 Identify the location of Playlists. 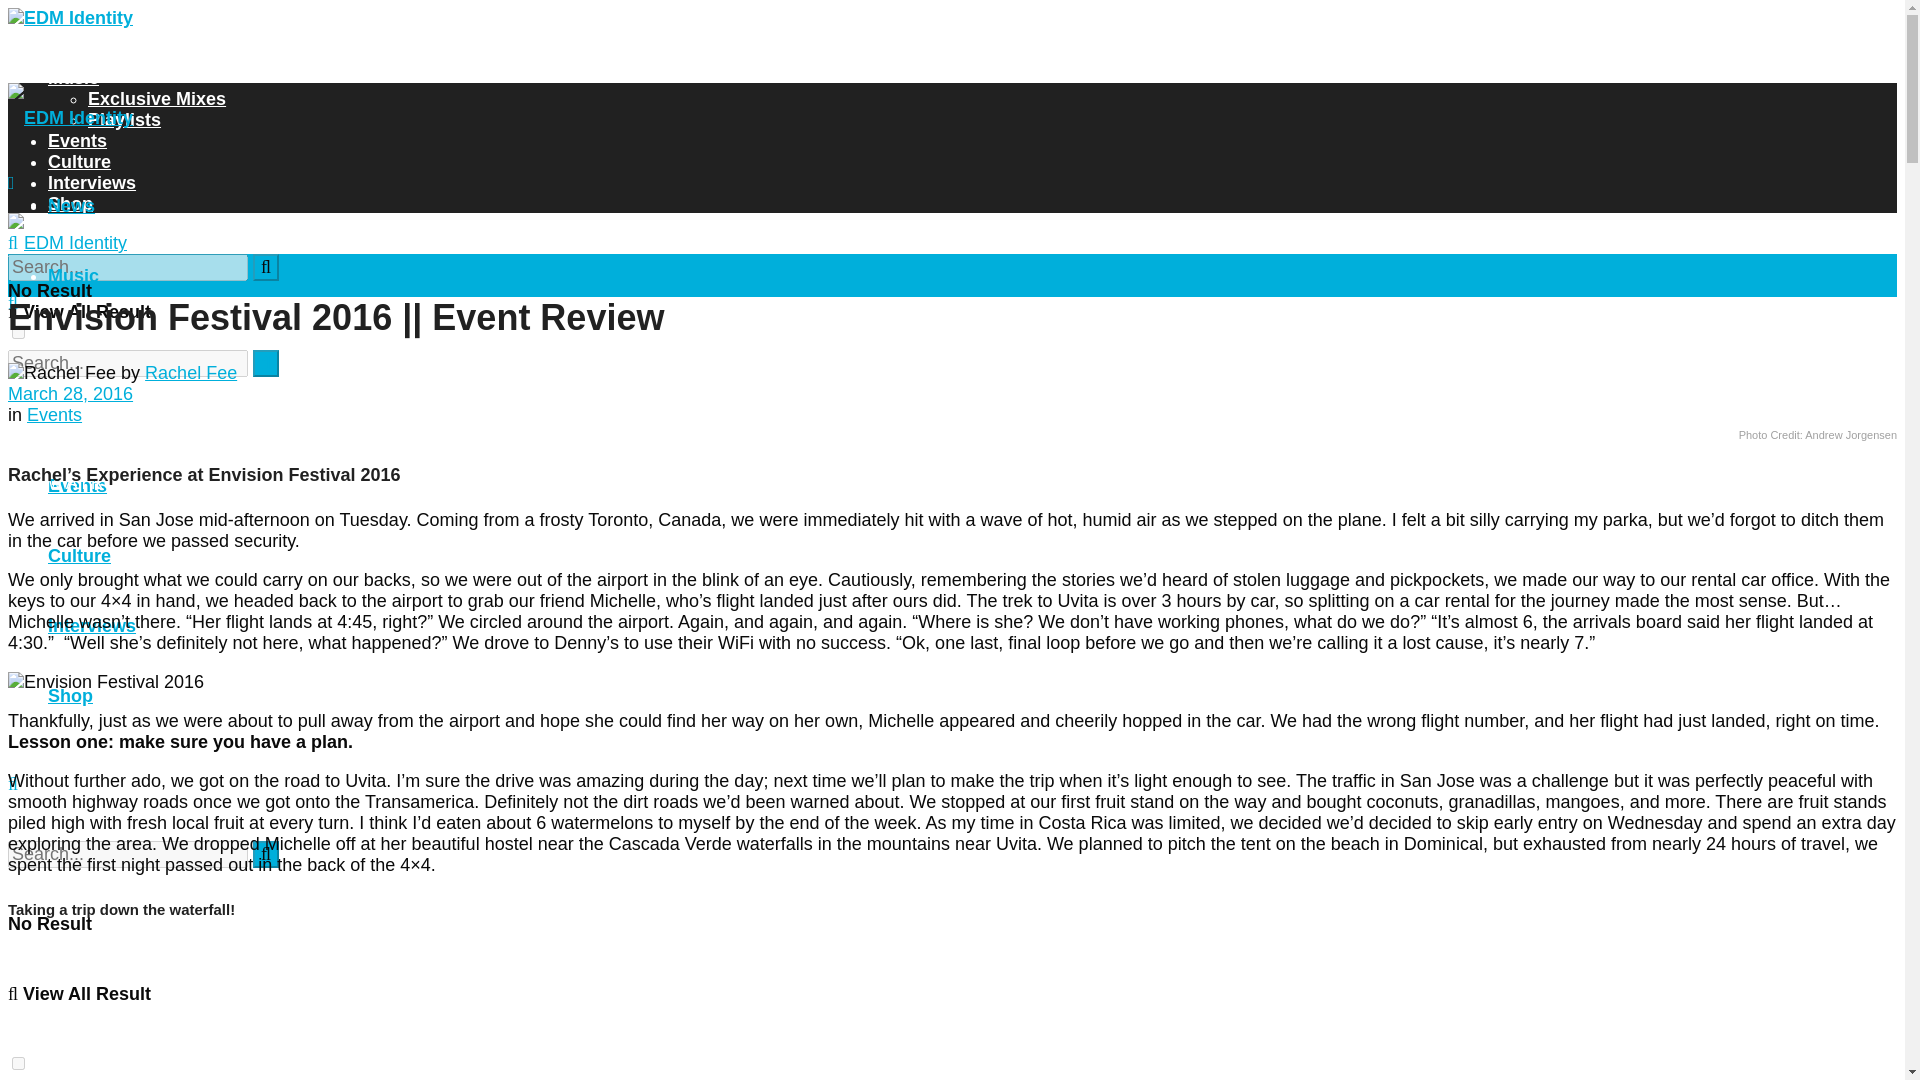
(124, 416).